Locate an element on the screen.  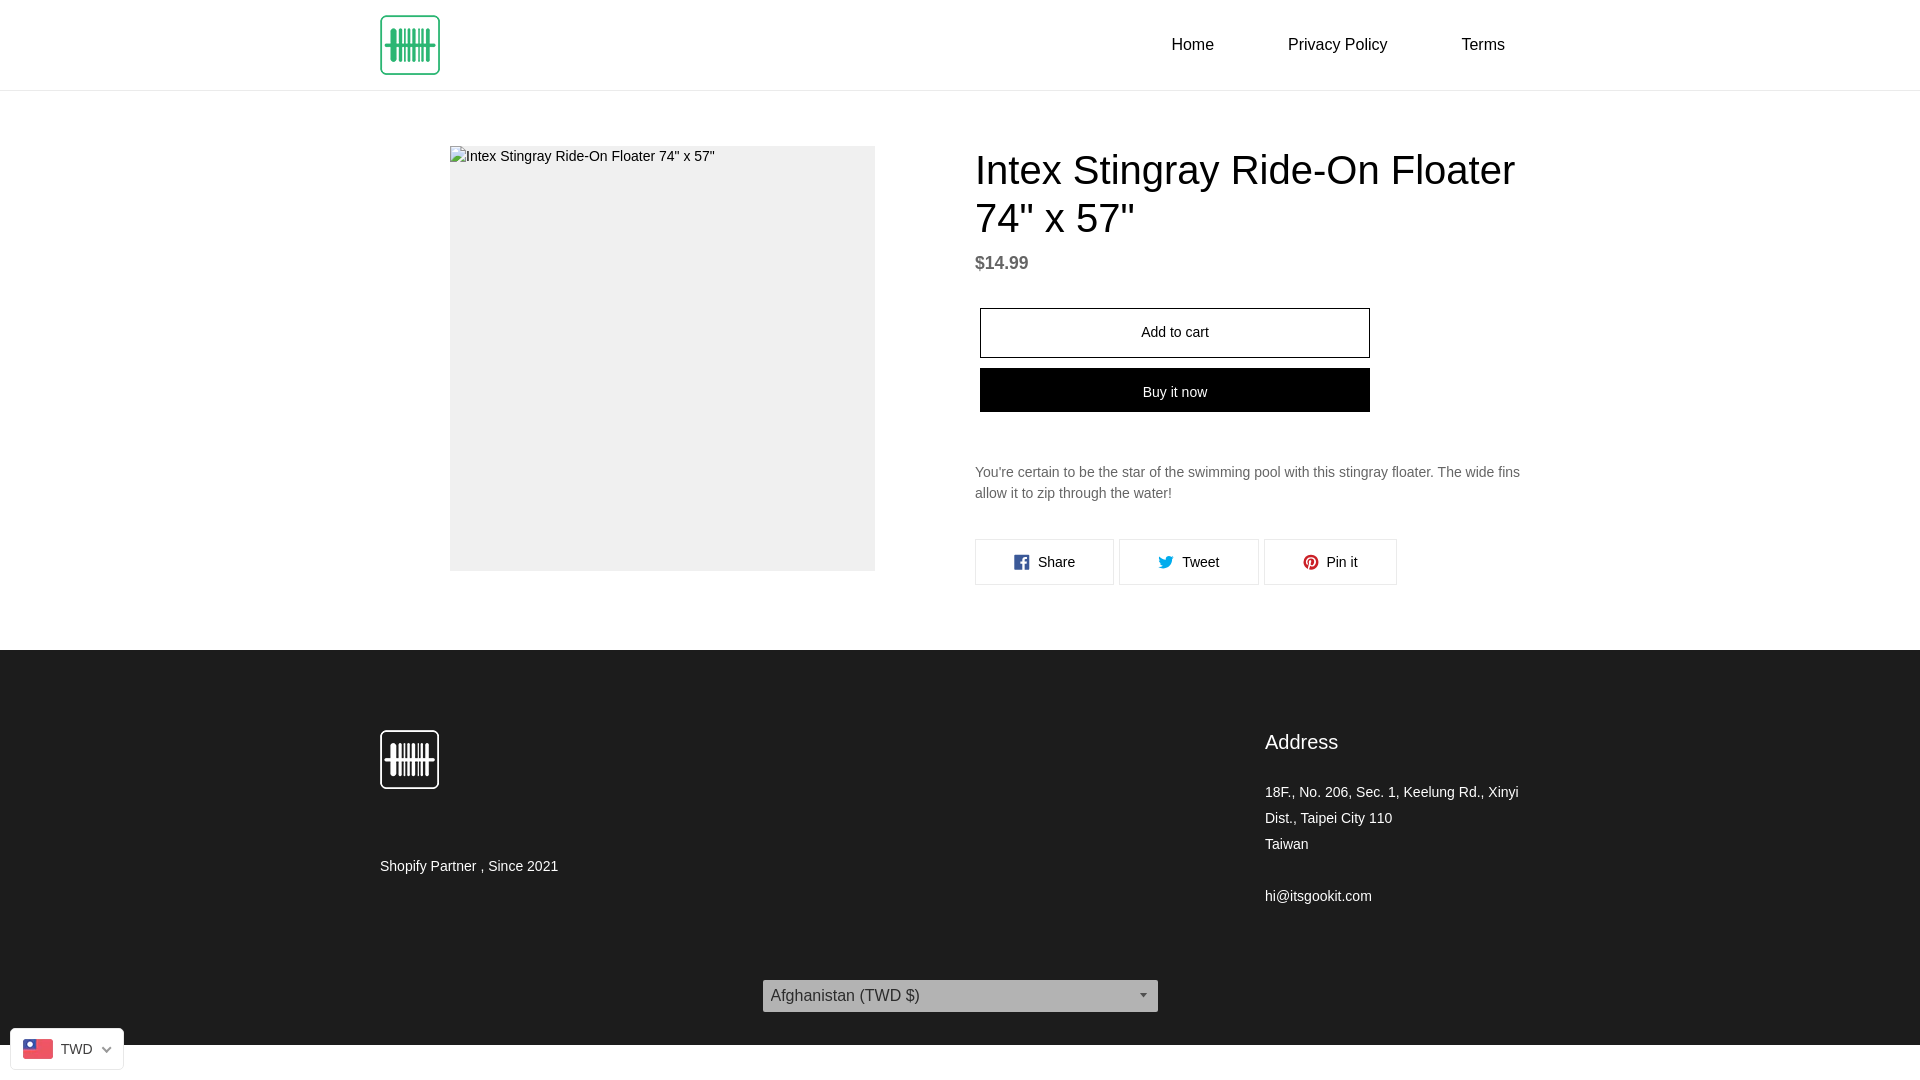
Home is located at coordinates (1482, 45).